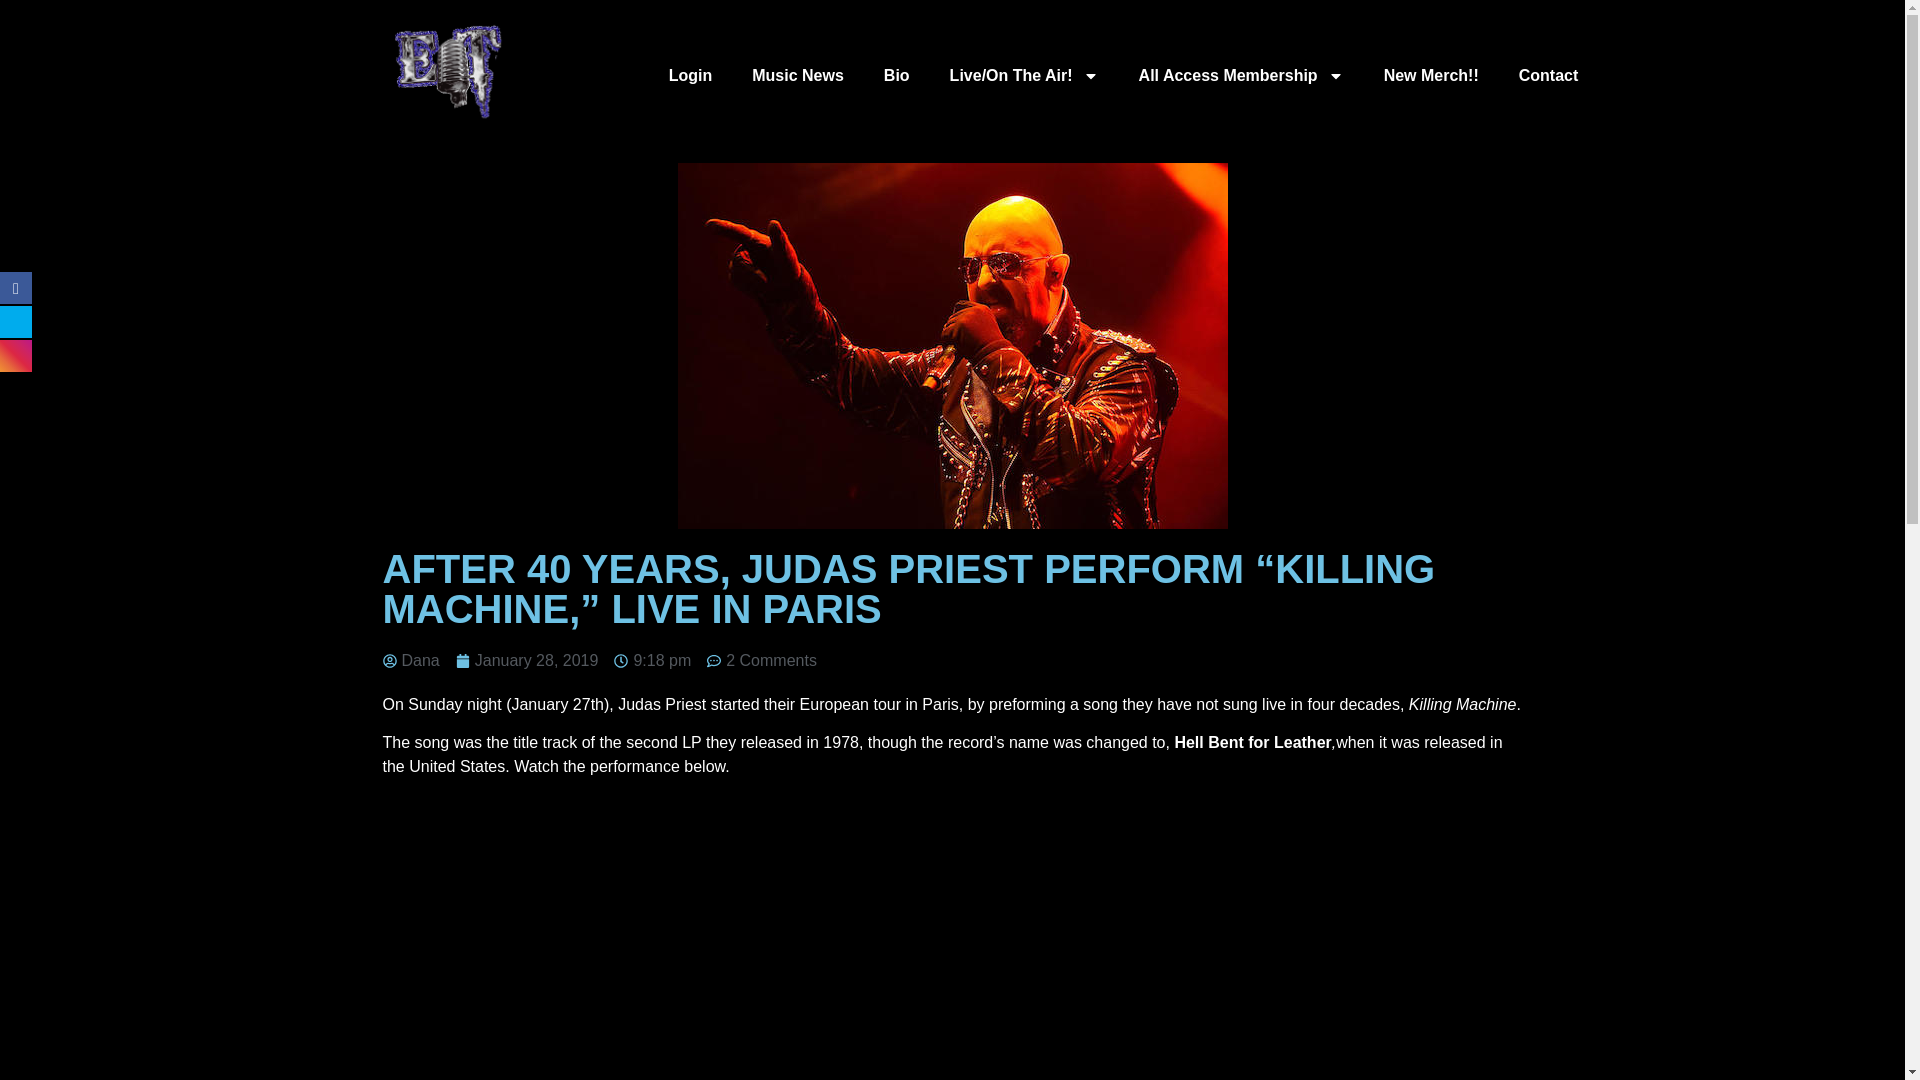 The height and width of the screenshot is (1080, 1920). I want to click on New Merch!!, so click(1431, 76).